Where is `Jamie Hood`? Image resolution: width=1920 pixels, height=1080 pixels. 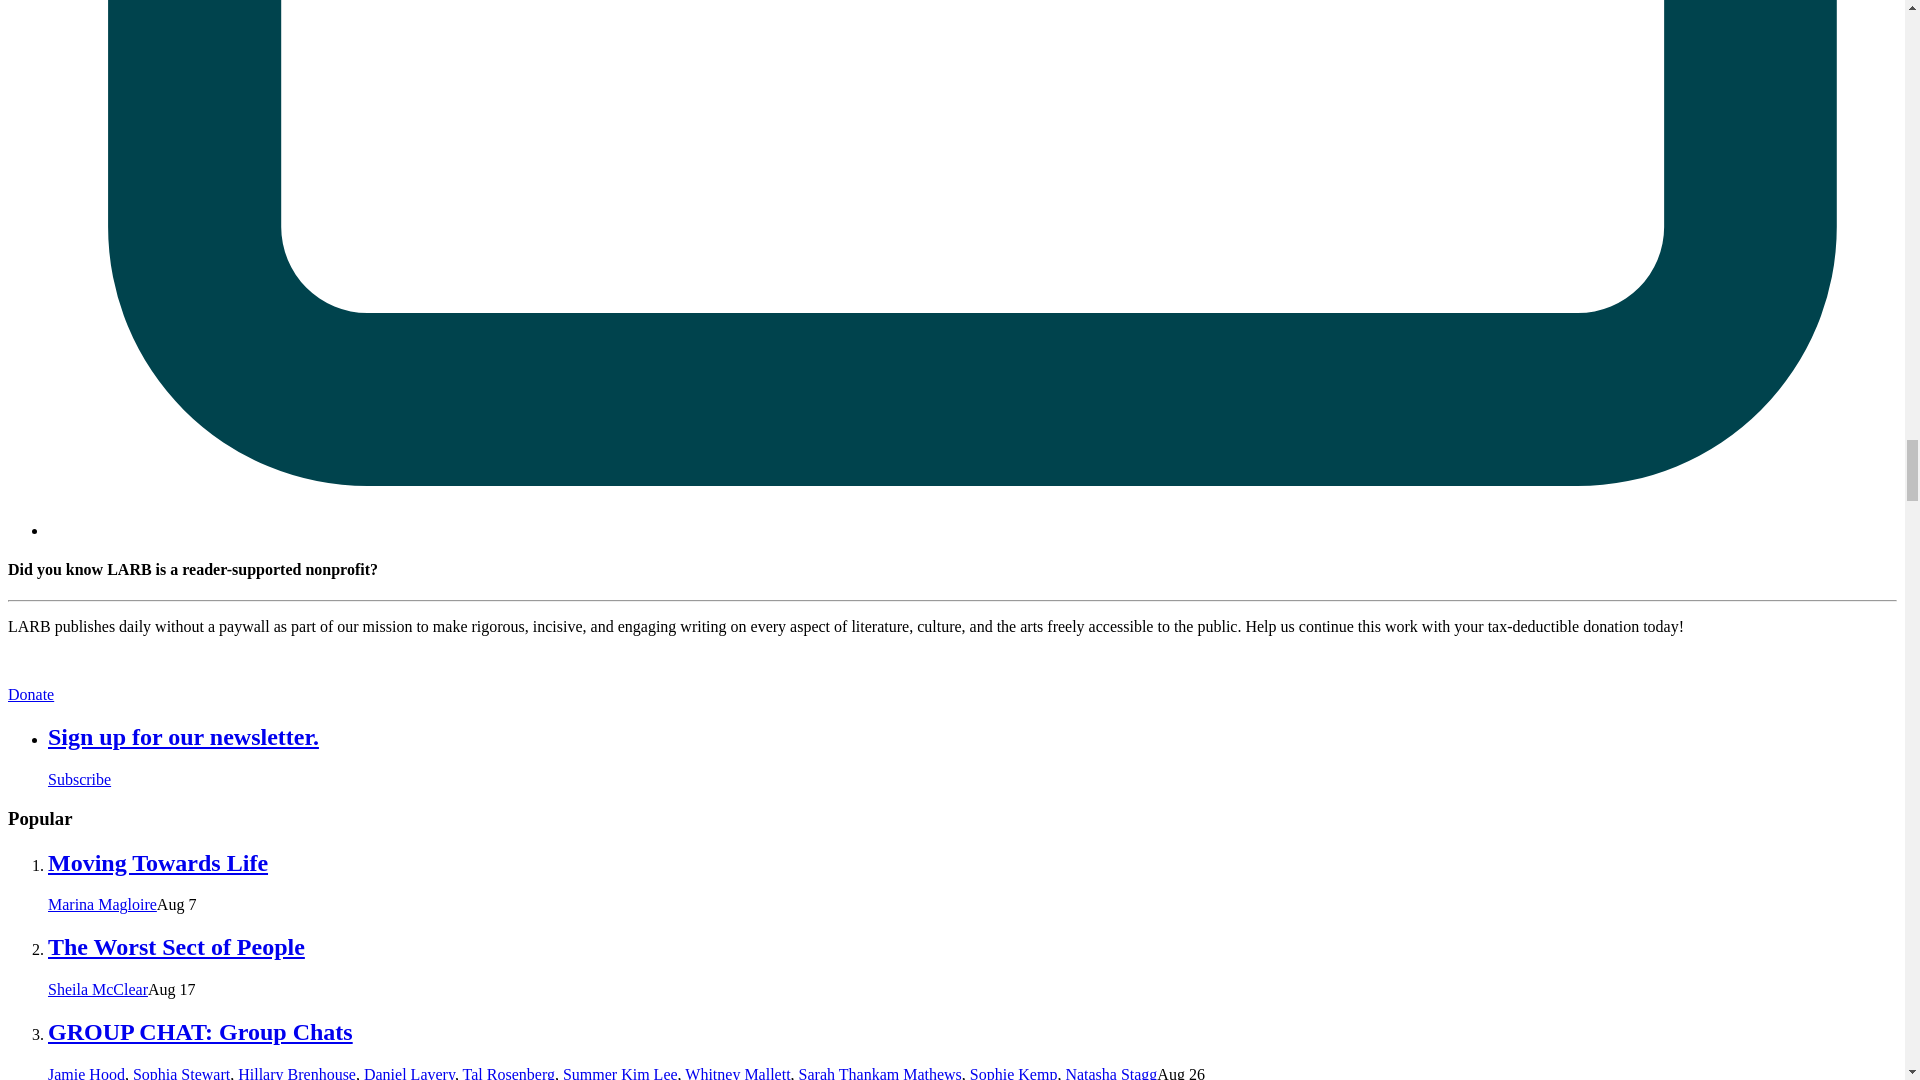
Jamie Hood is located at coordinates (86, 1072).